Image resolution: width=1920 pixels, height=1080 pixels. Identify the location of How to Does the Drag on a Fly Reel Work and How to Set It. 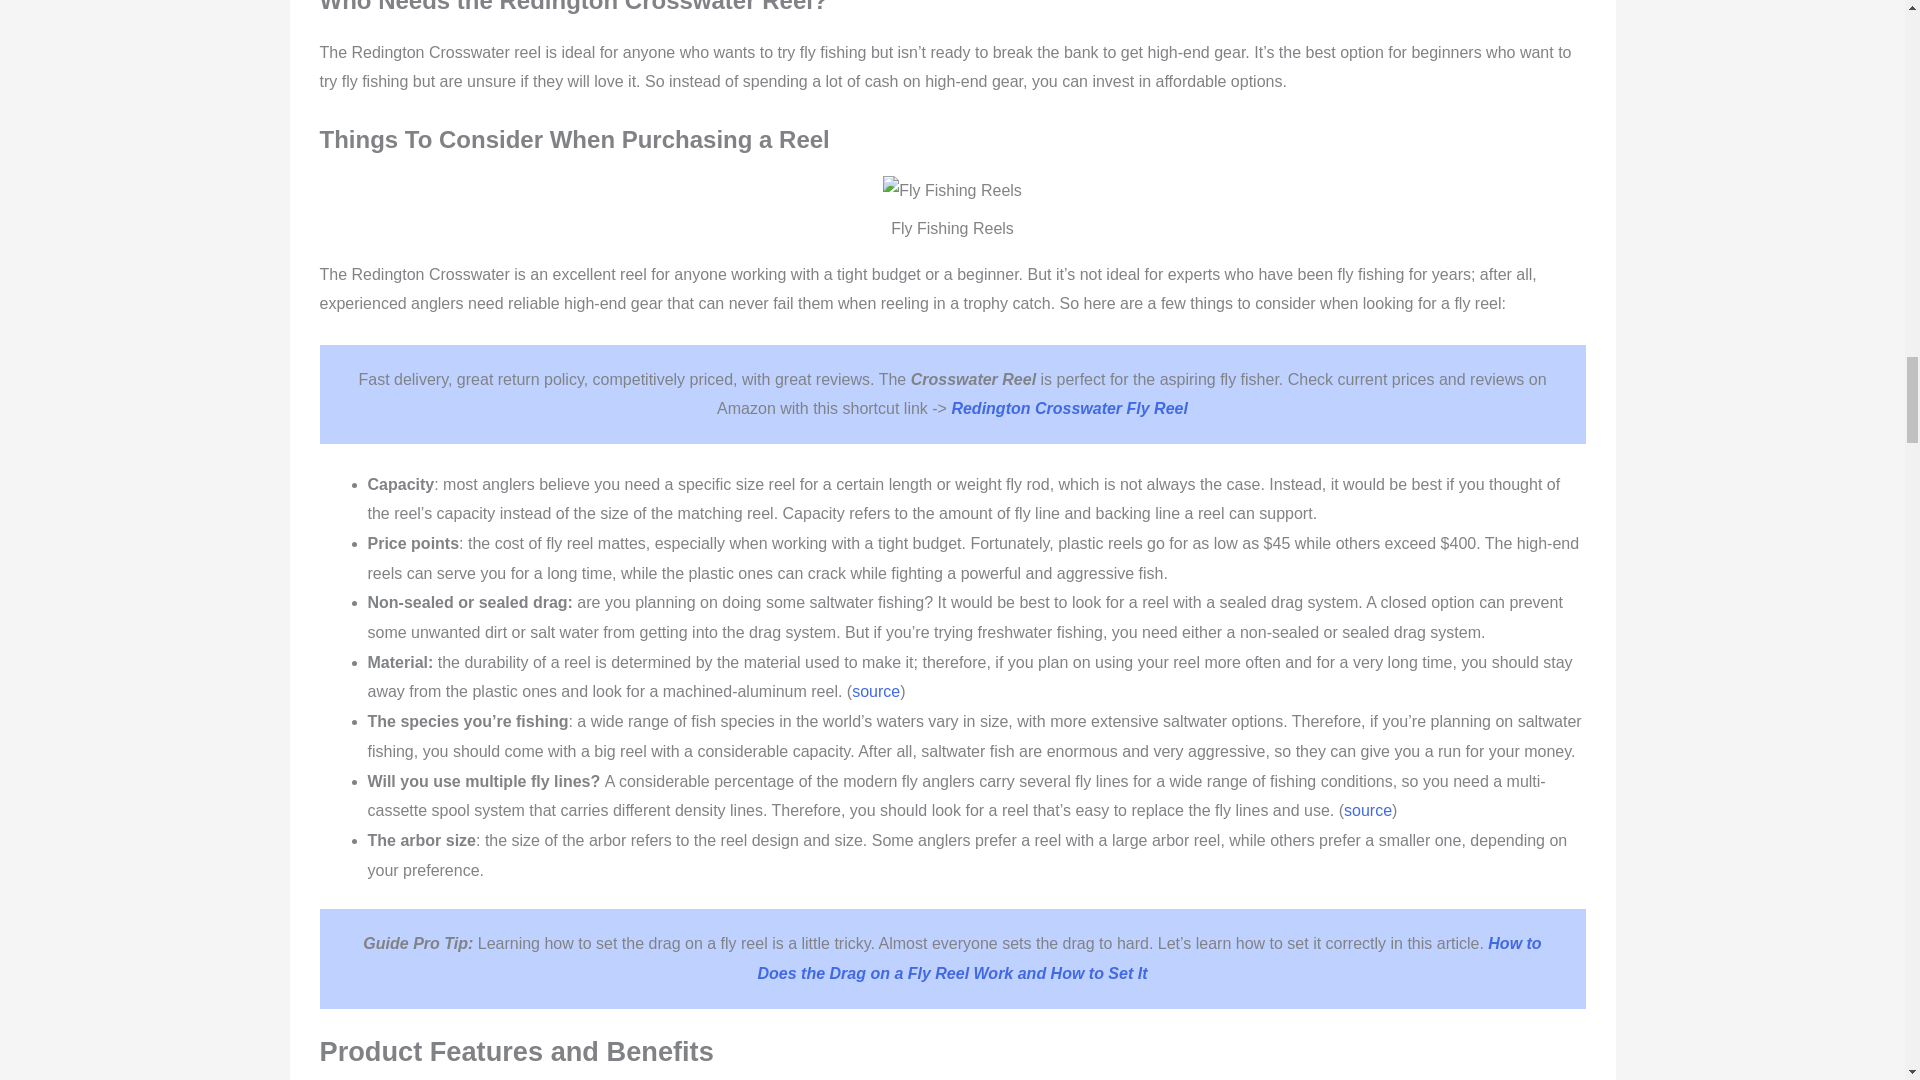
(1150, 958).